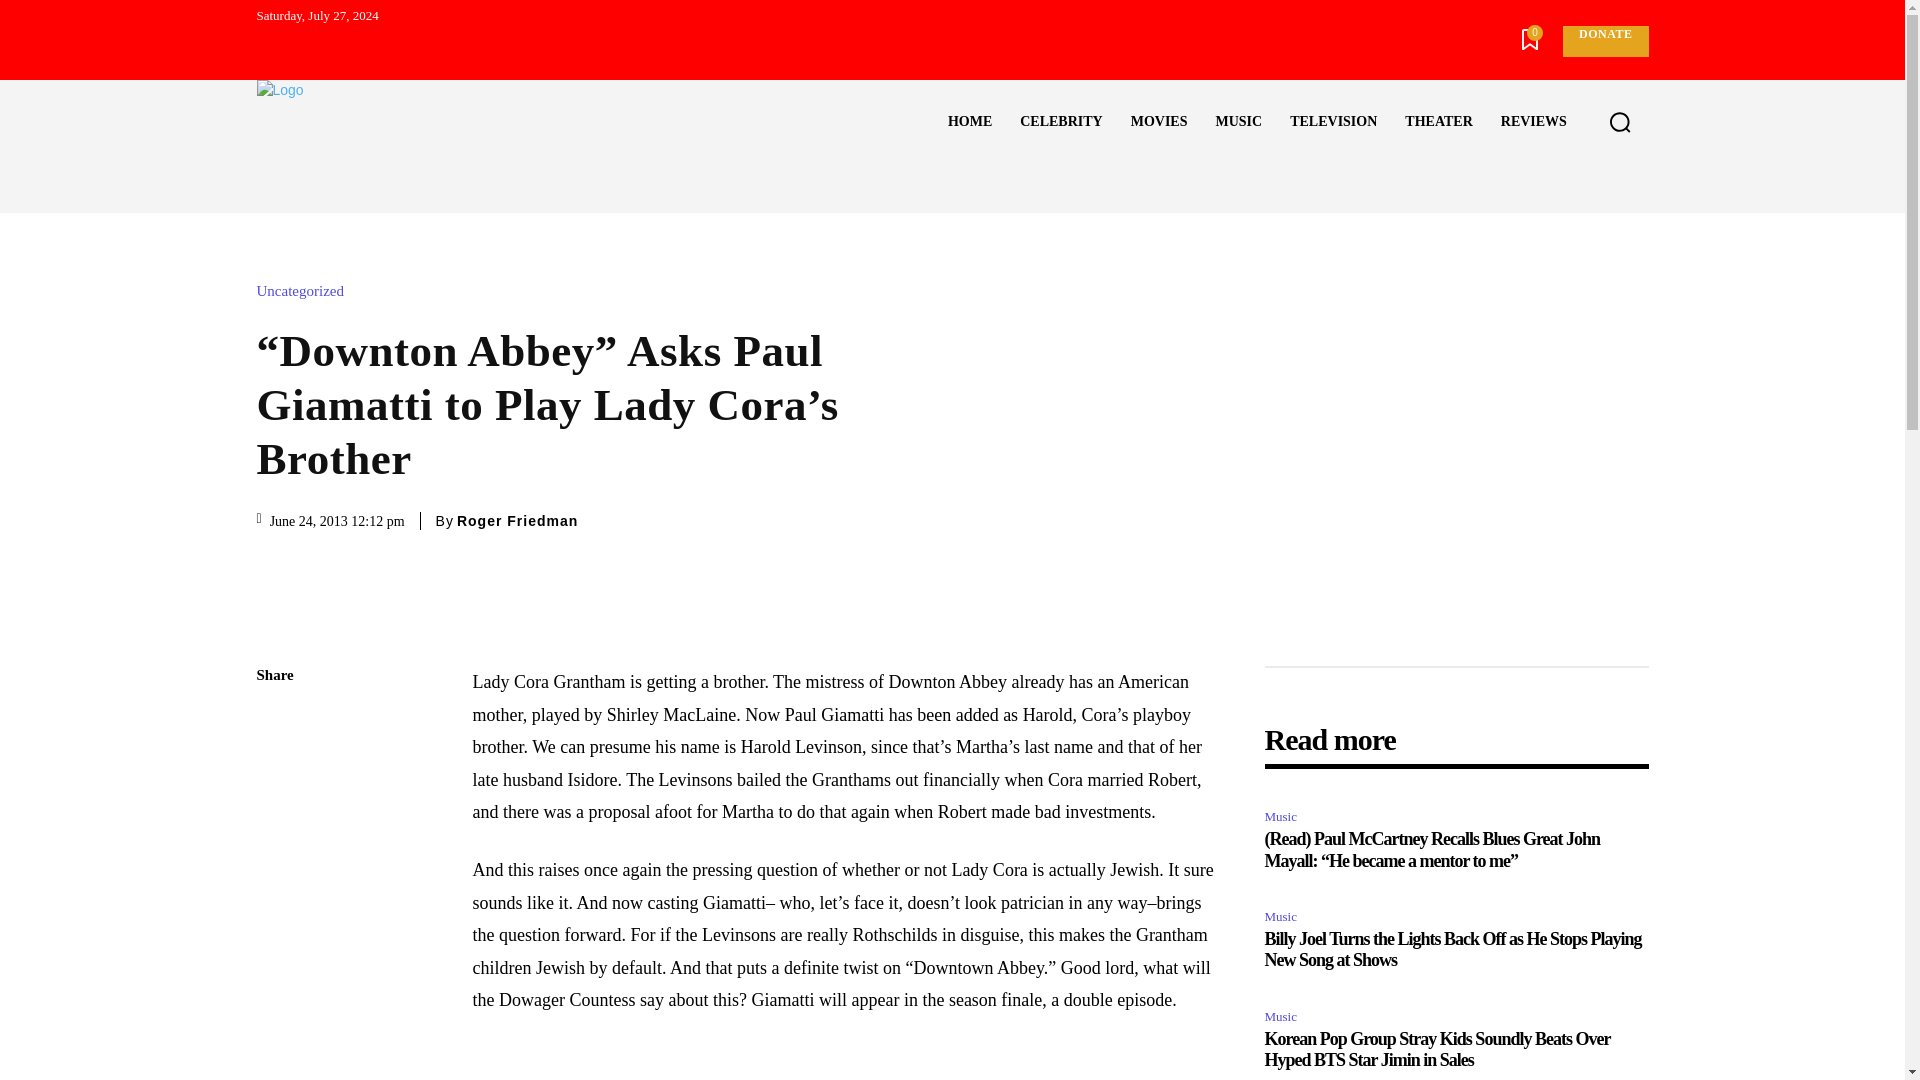 This screenshot has width=1920, height=1080. What do you see at coordinates (1530, 42) in the screenshot?
I see `0` at bounding box center [1530, 42].